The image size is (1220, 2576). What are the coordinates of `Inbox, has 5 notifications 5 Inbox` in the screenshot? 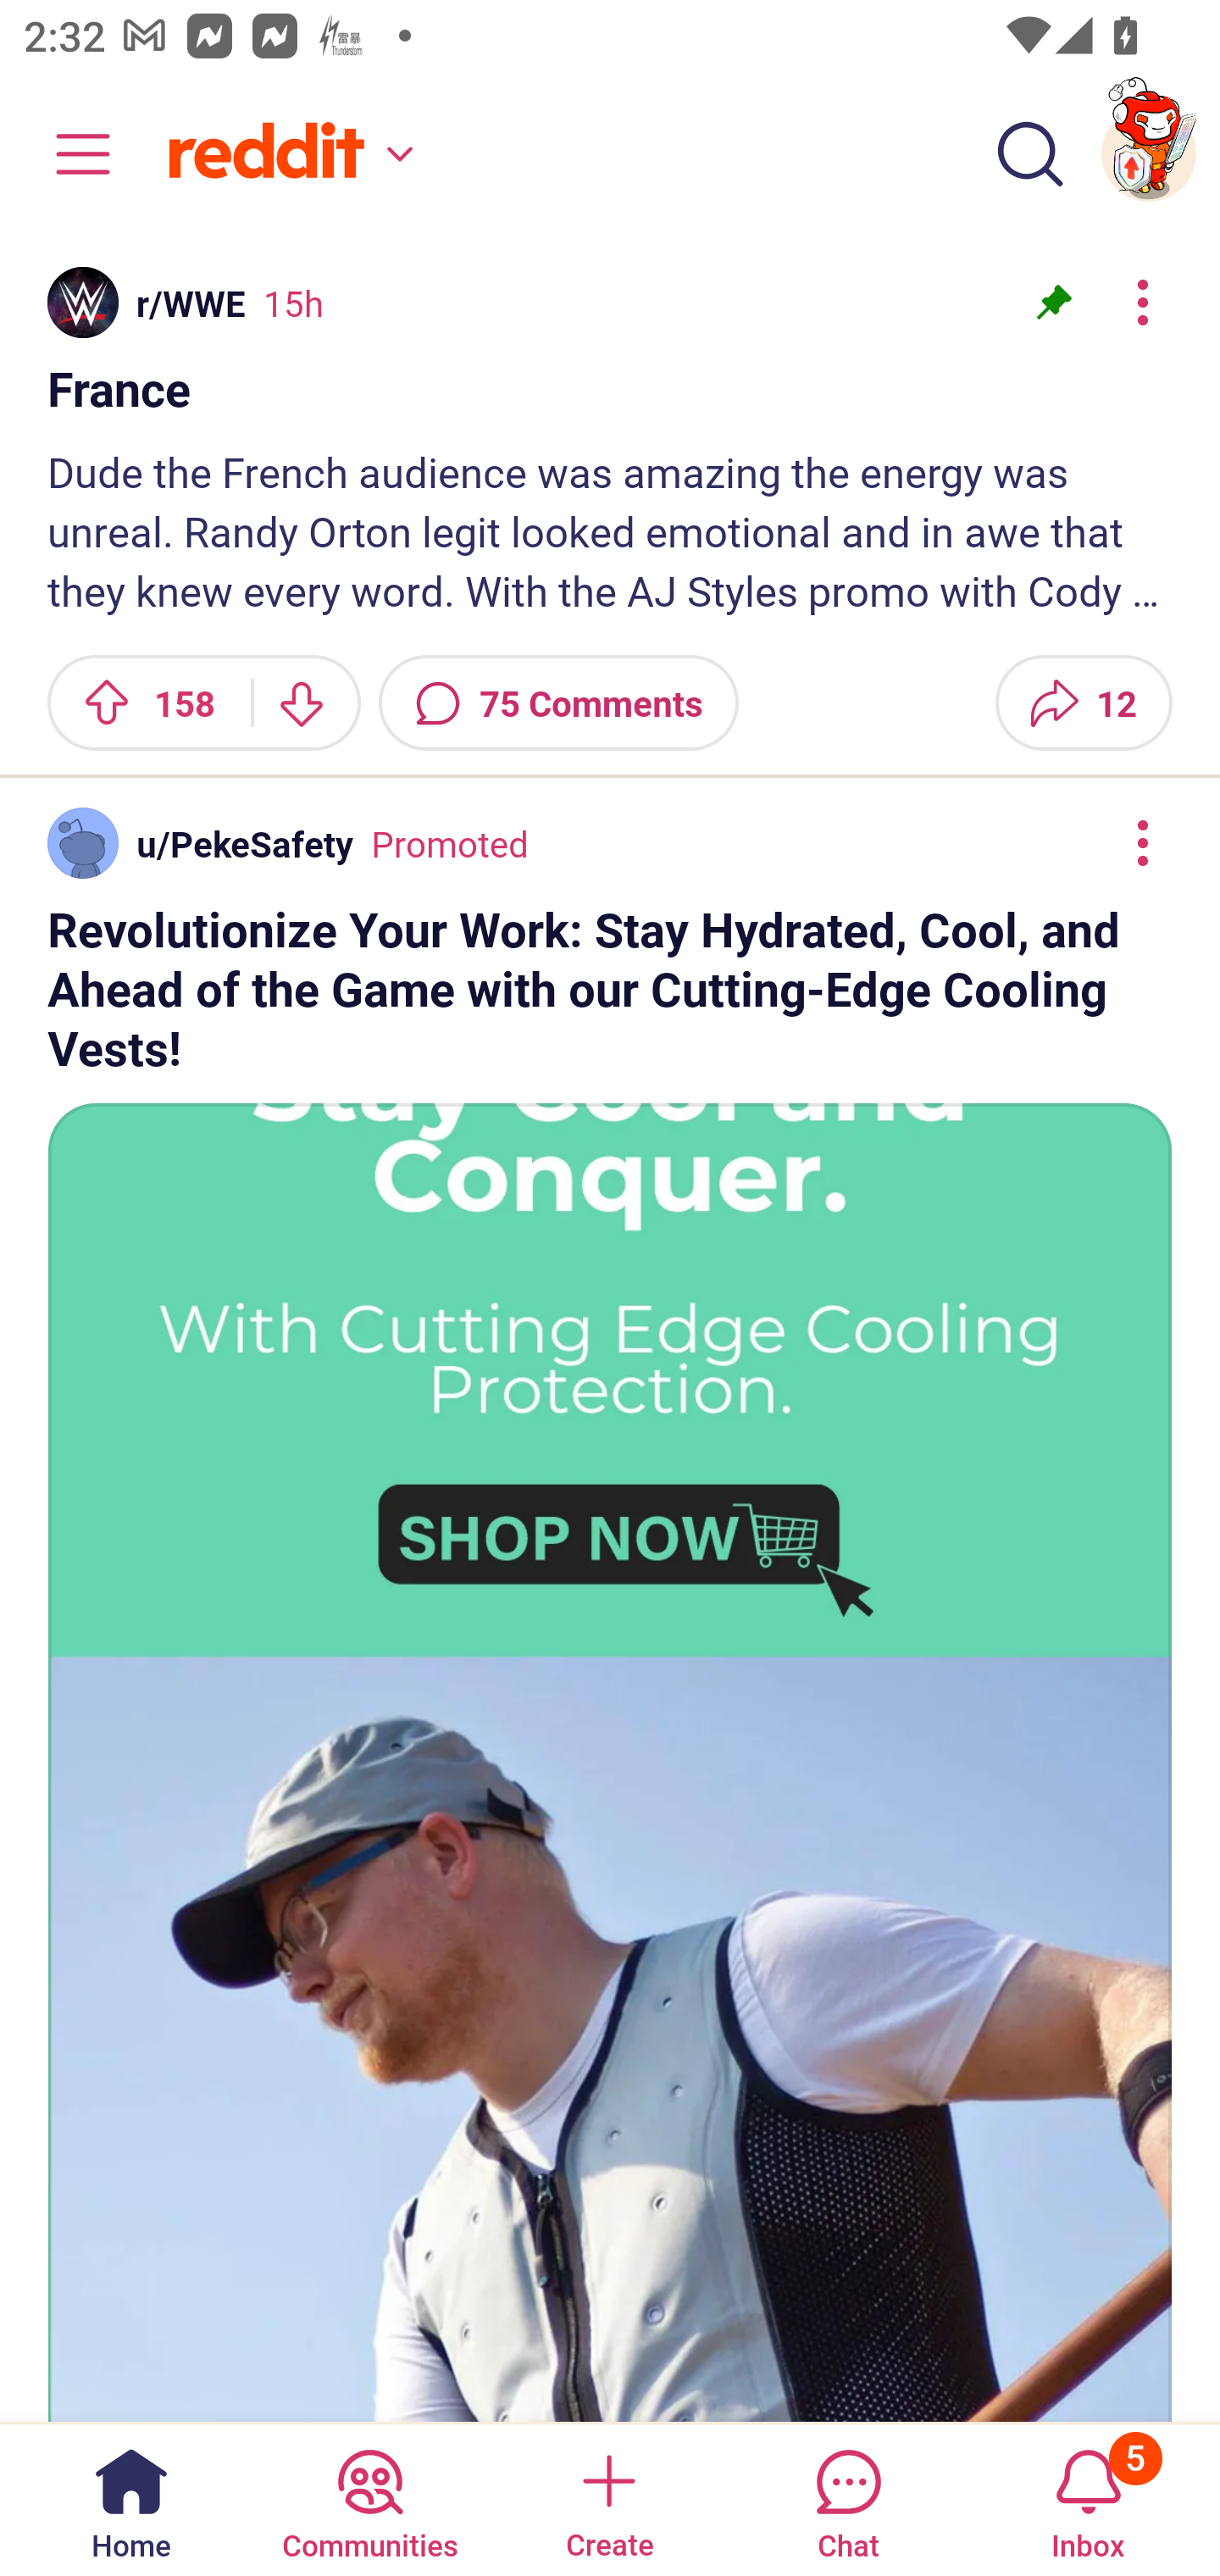 It's located at (1088, 2498).